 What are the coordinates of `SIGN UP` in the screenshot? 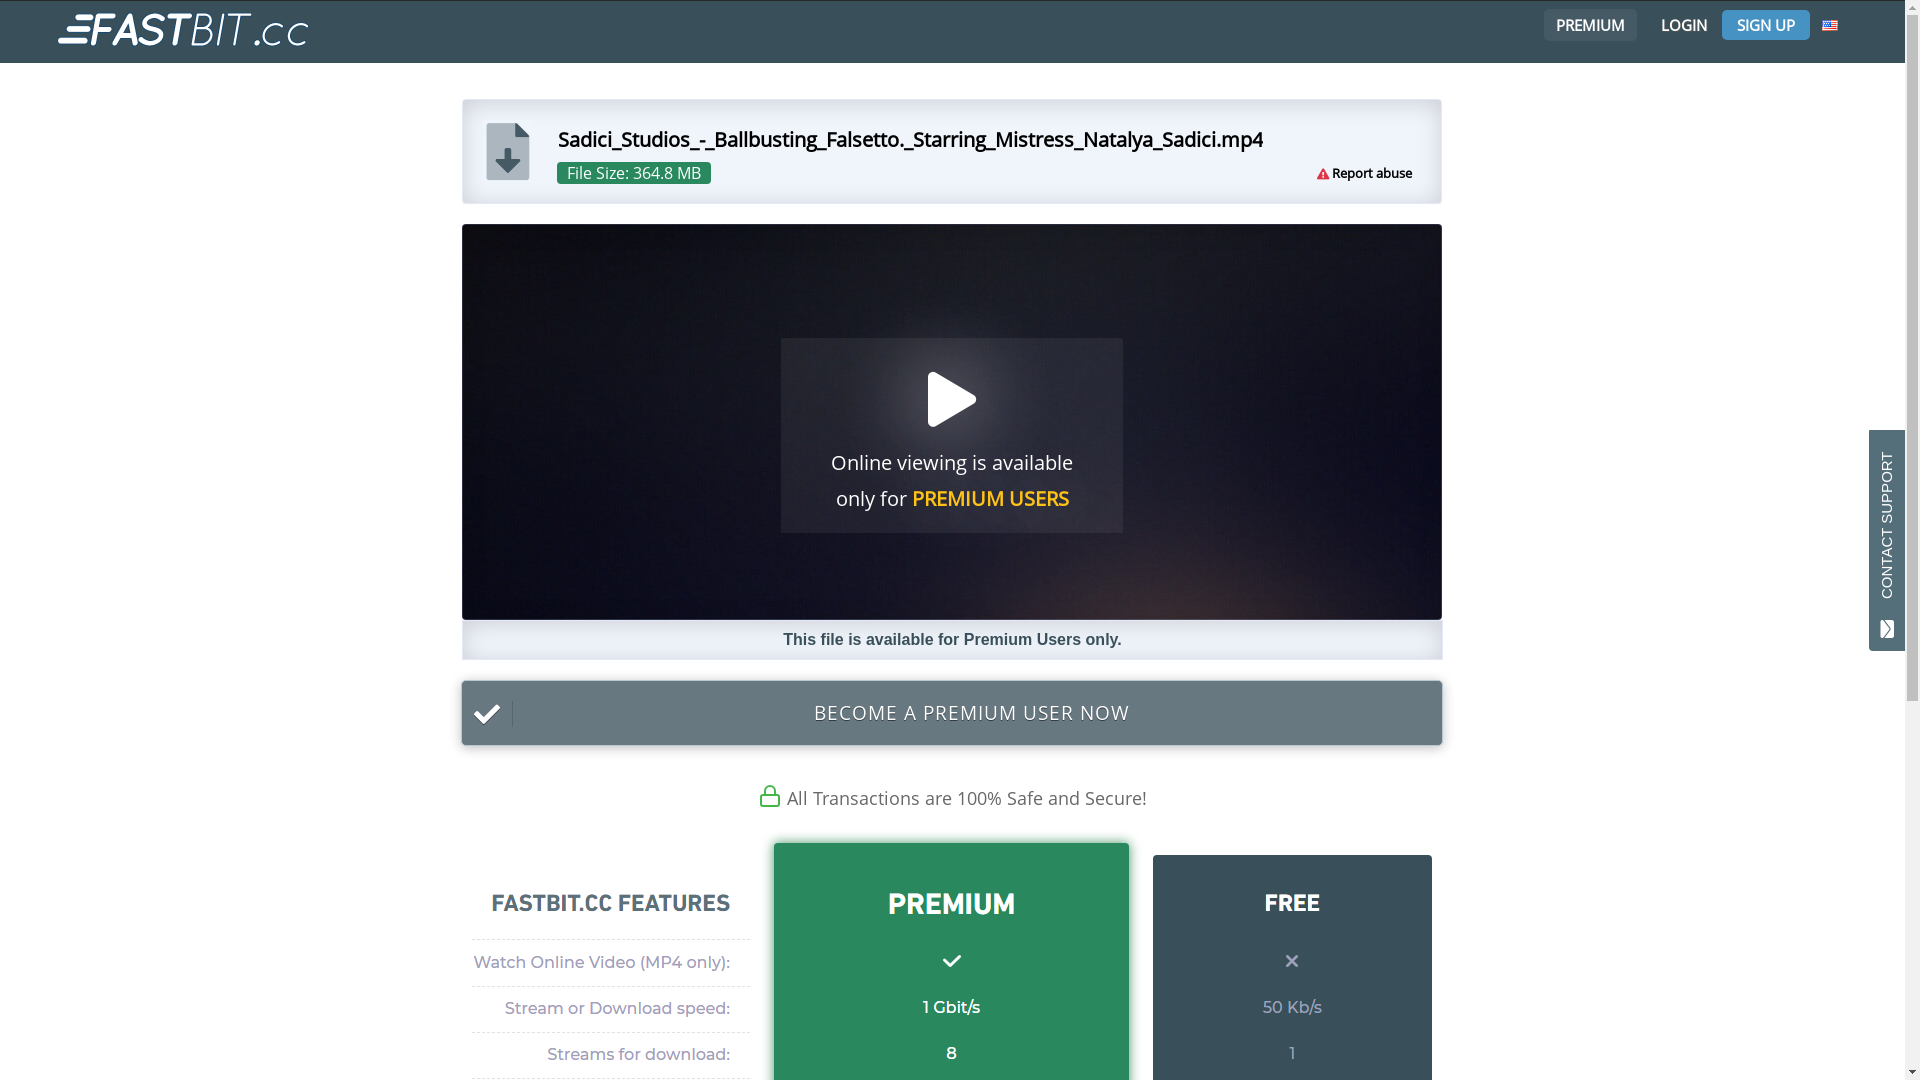 It's located at (1766, 25).